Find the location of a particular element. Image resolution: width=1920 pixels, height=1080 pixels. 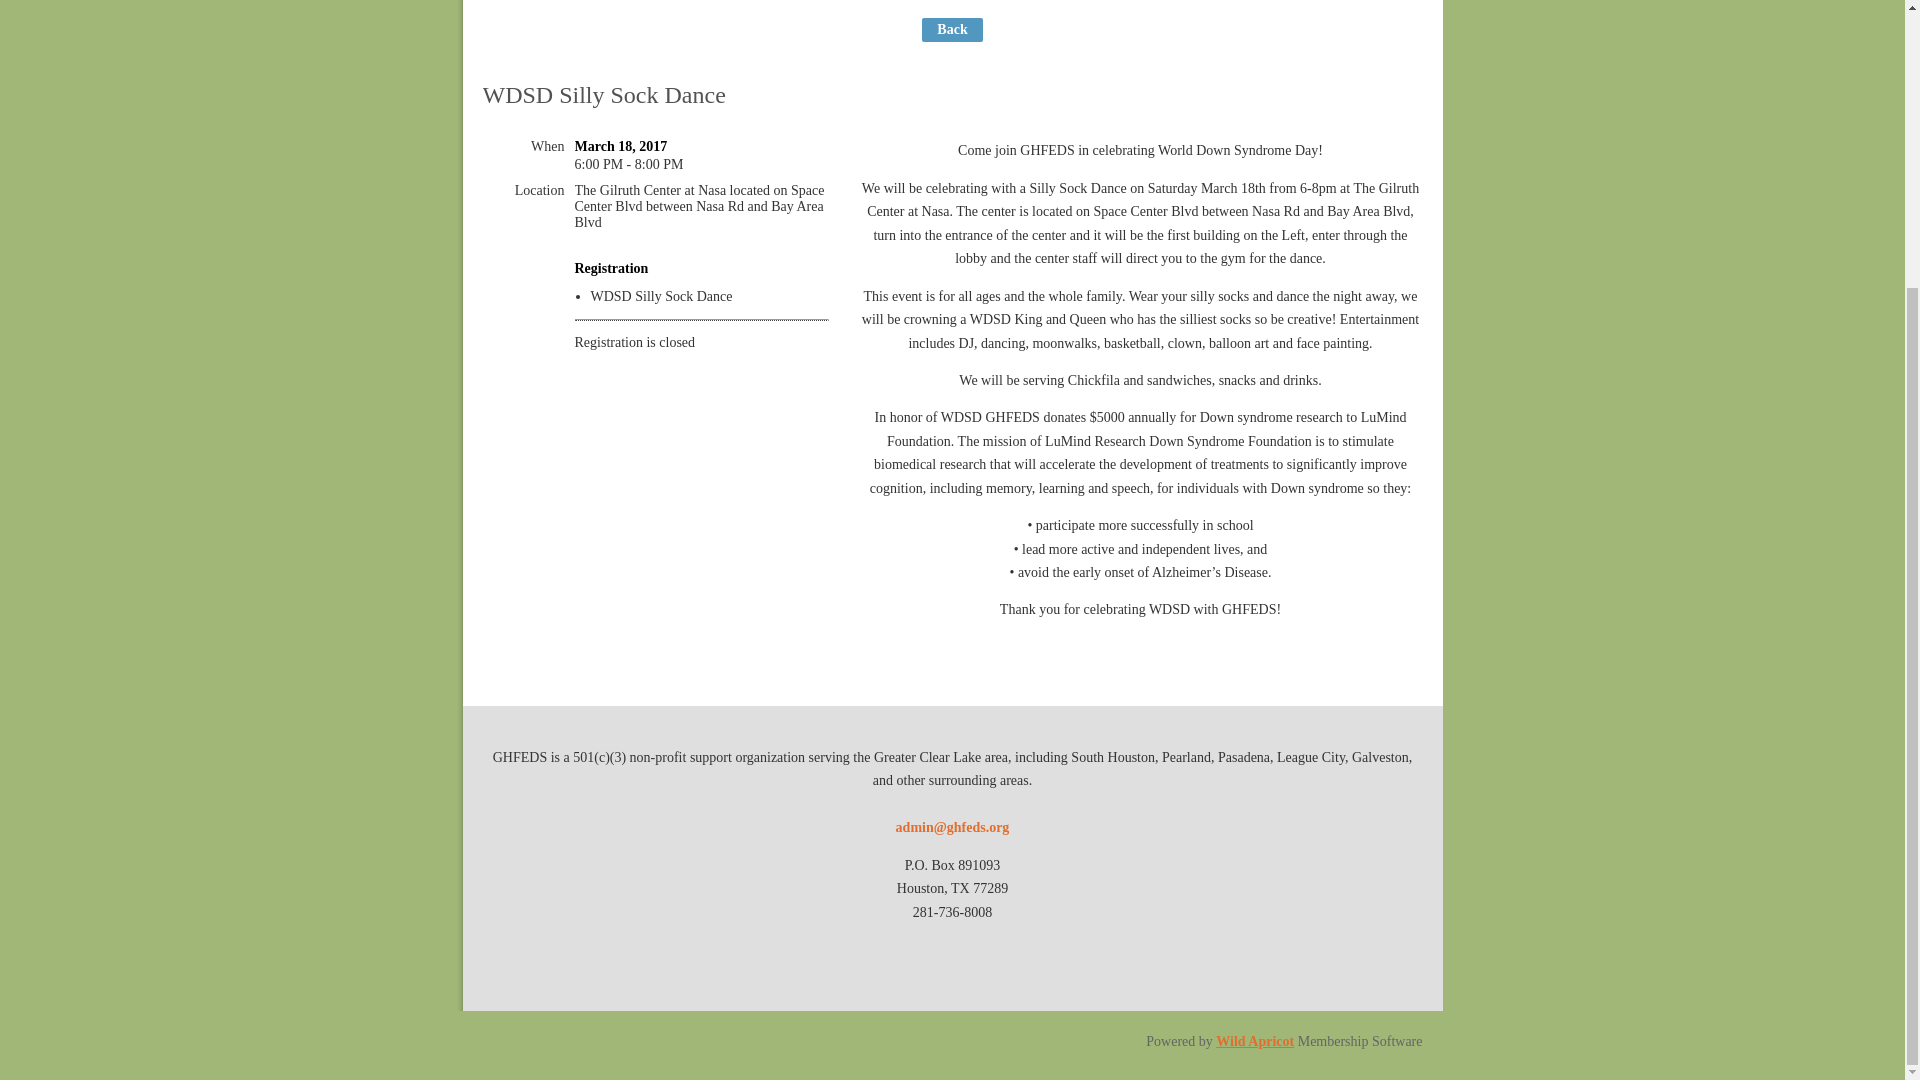

Wild Apricot is located at coordinates (1254, 1040).